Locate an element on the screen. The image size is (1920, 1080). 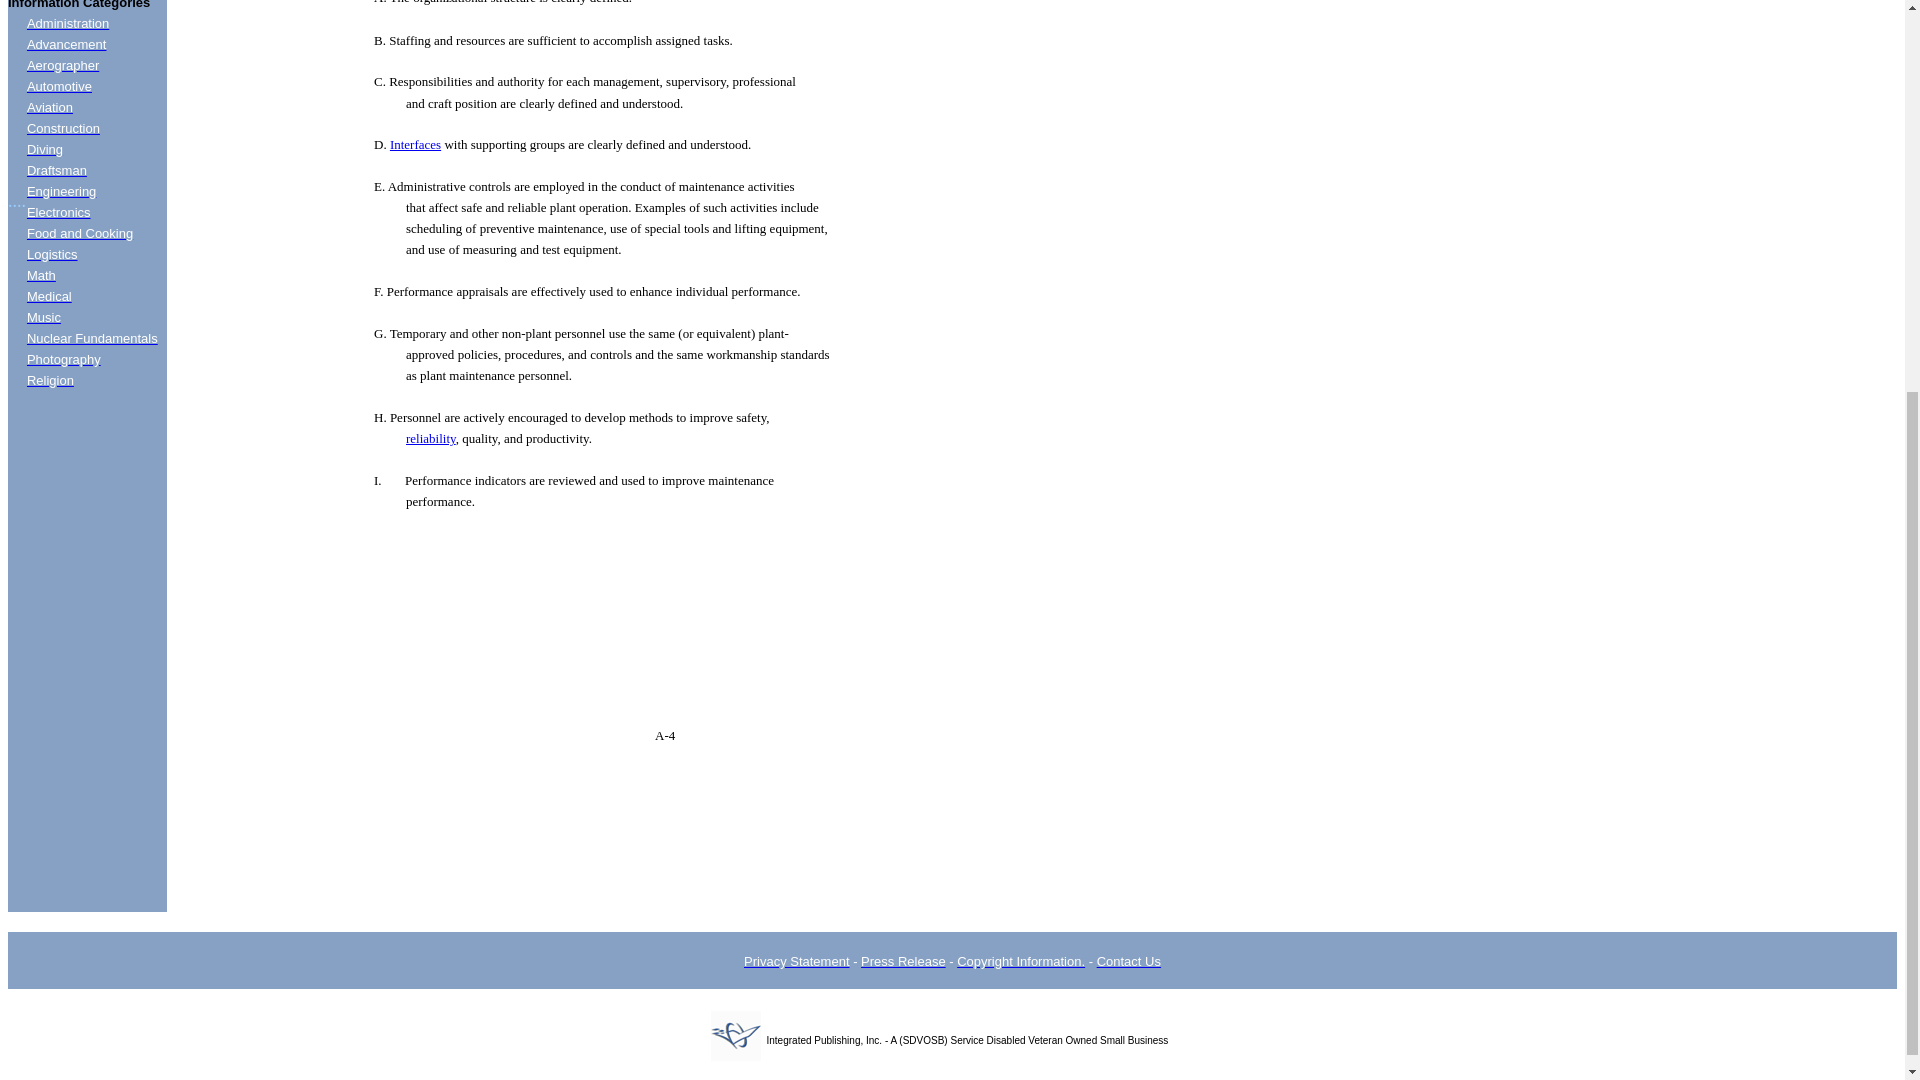
Electronics is located at coordinates (58, 212).